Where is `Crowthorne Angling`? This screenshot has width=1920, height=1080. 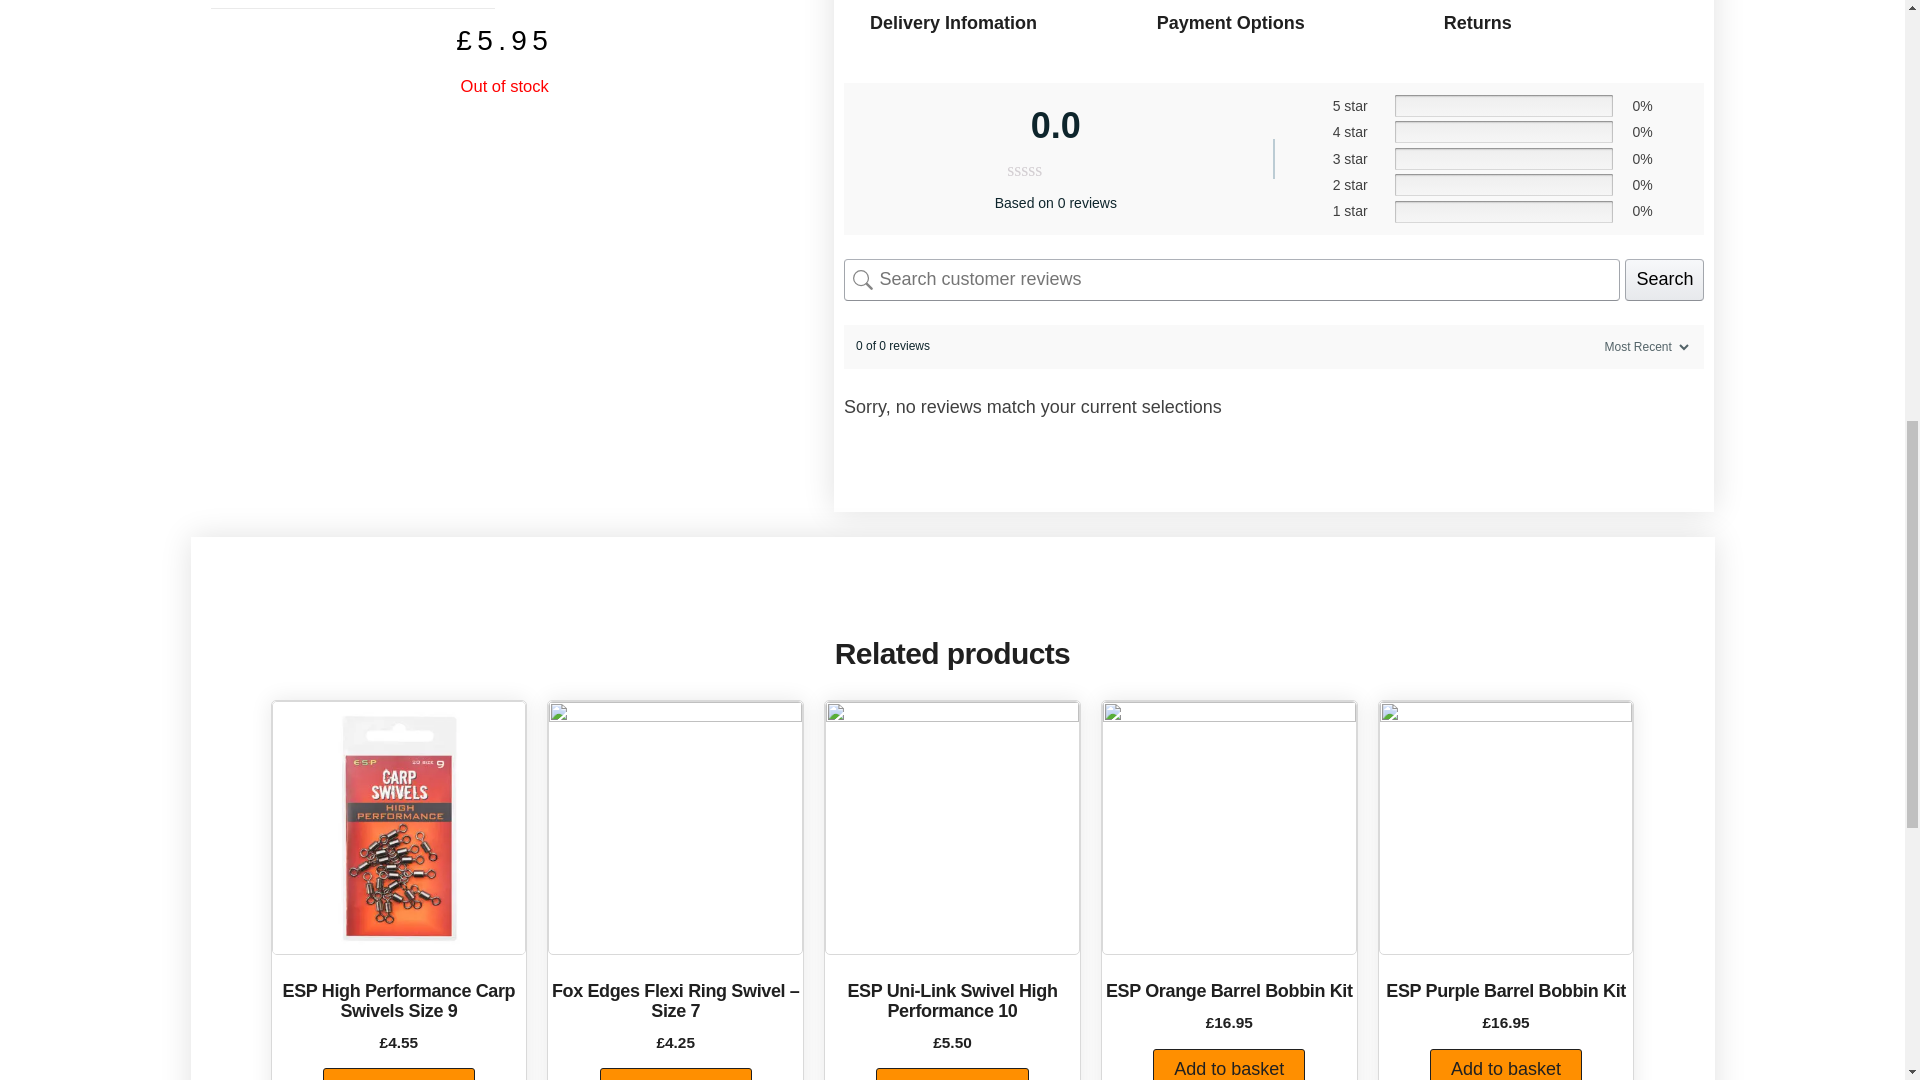 Crowthorne Angling is located at coordinates (674, 828).